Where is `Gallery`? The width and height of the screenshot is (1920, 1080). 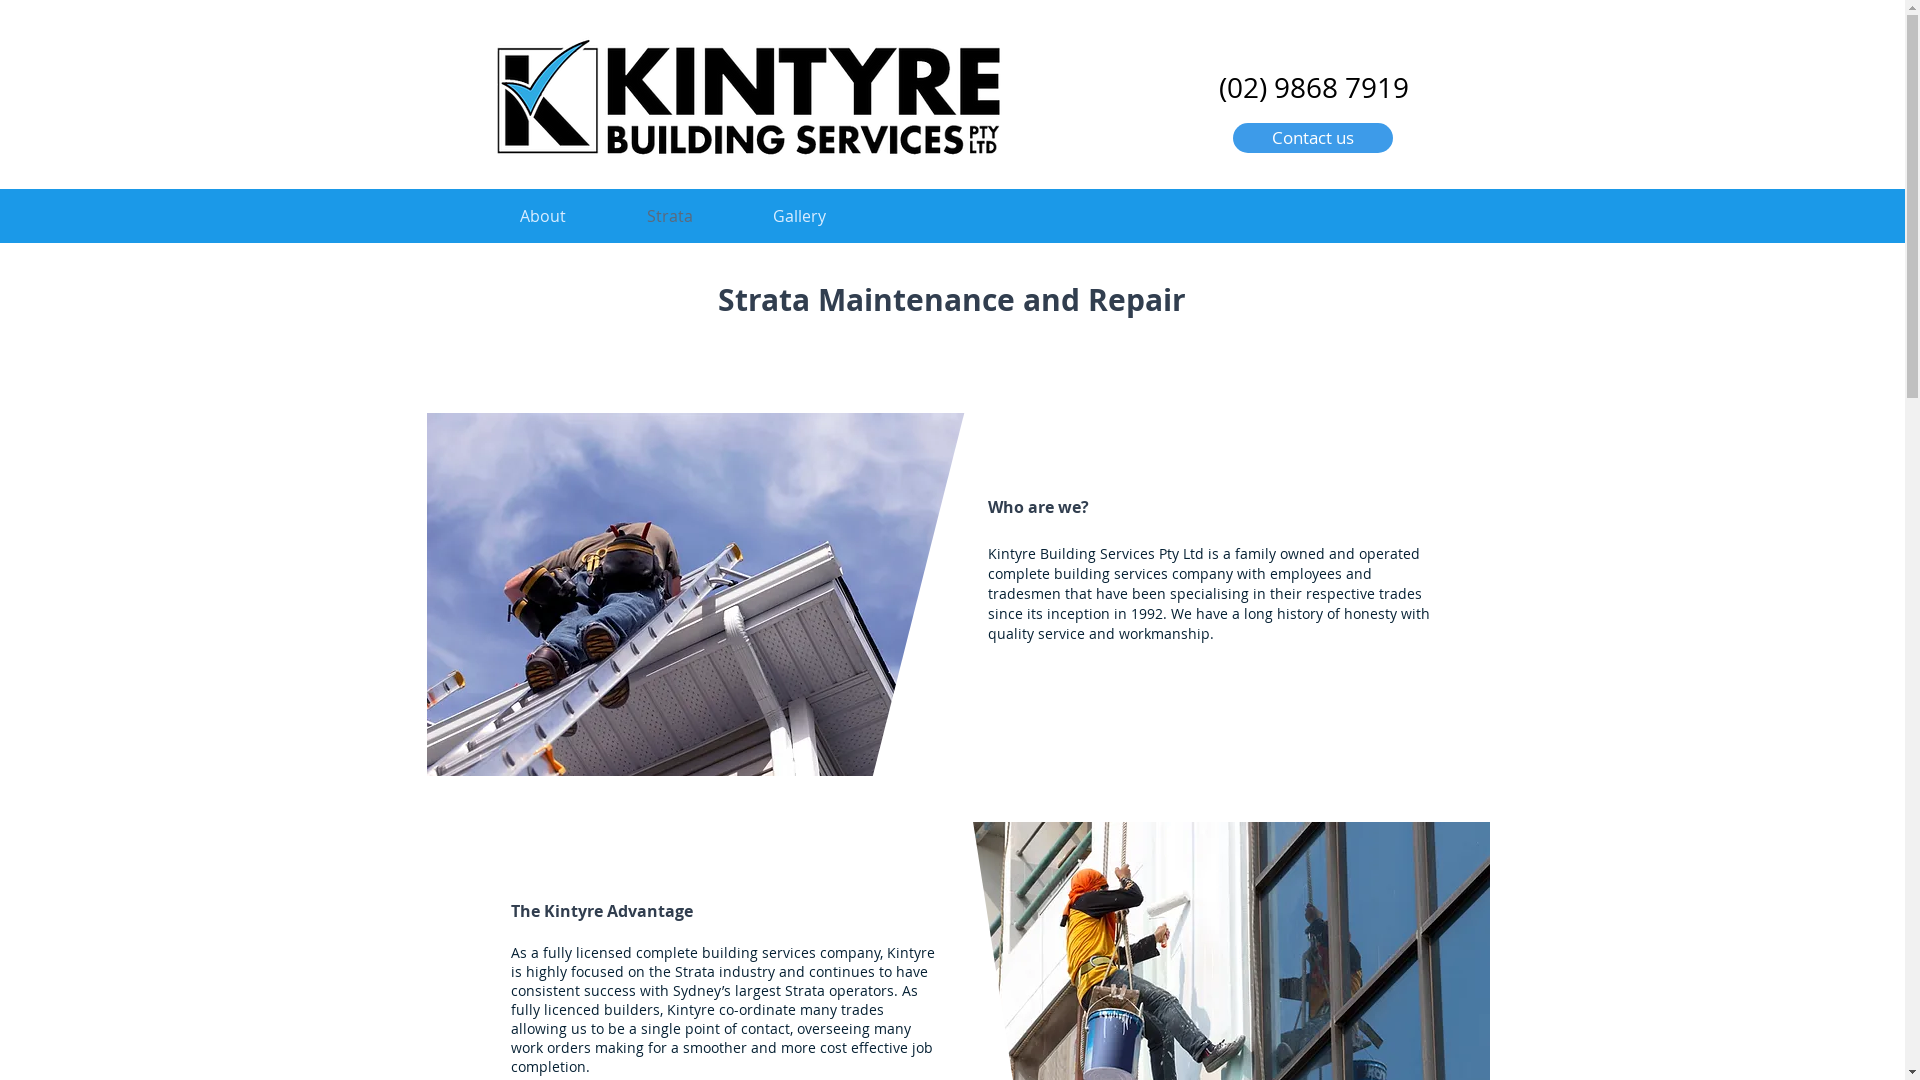
Gallery is located at coordinates (798, 216).